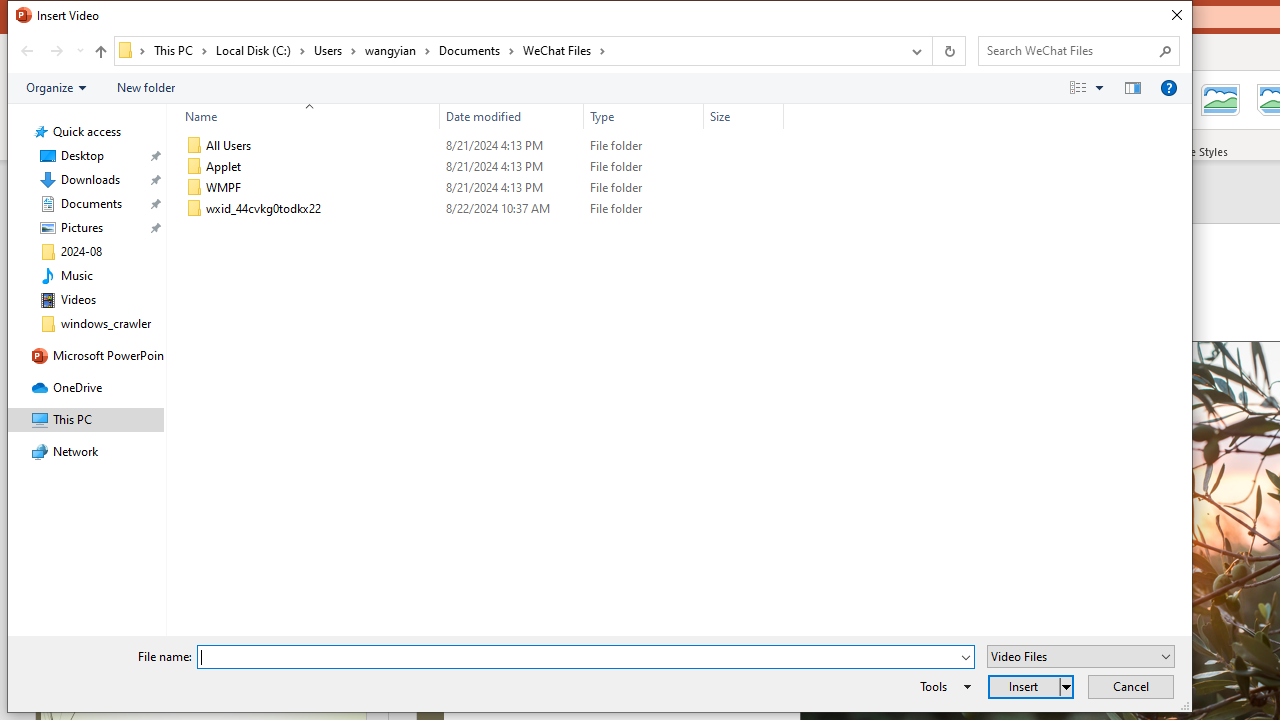  Describe the element at coordinates (180, 50) in the screenshot. I see `This PC` at that location.